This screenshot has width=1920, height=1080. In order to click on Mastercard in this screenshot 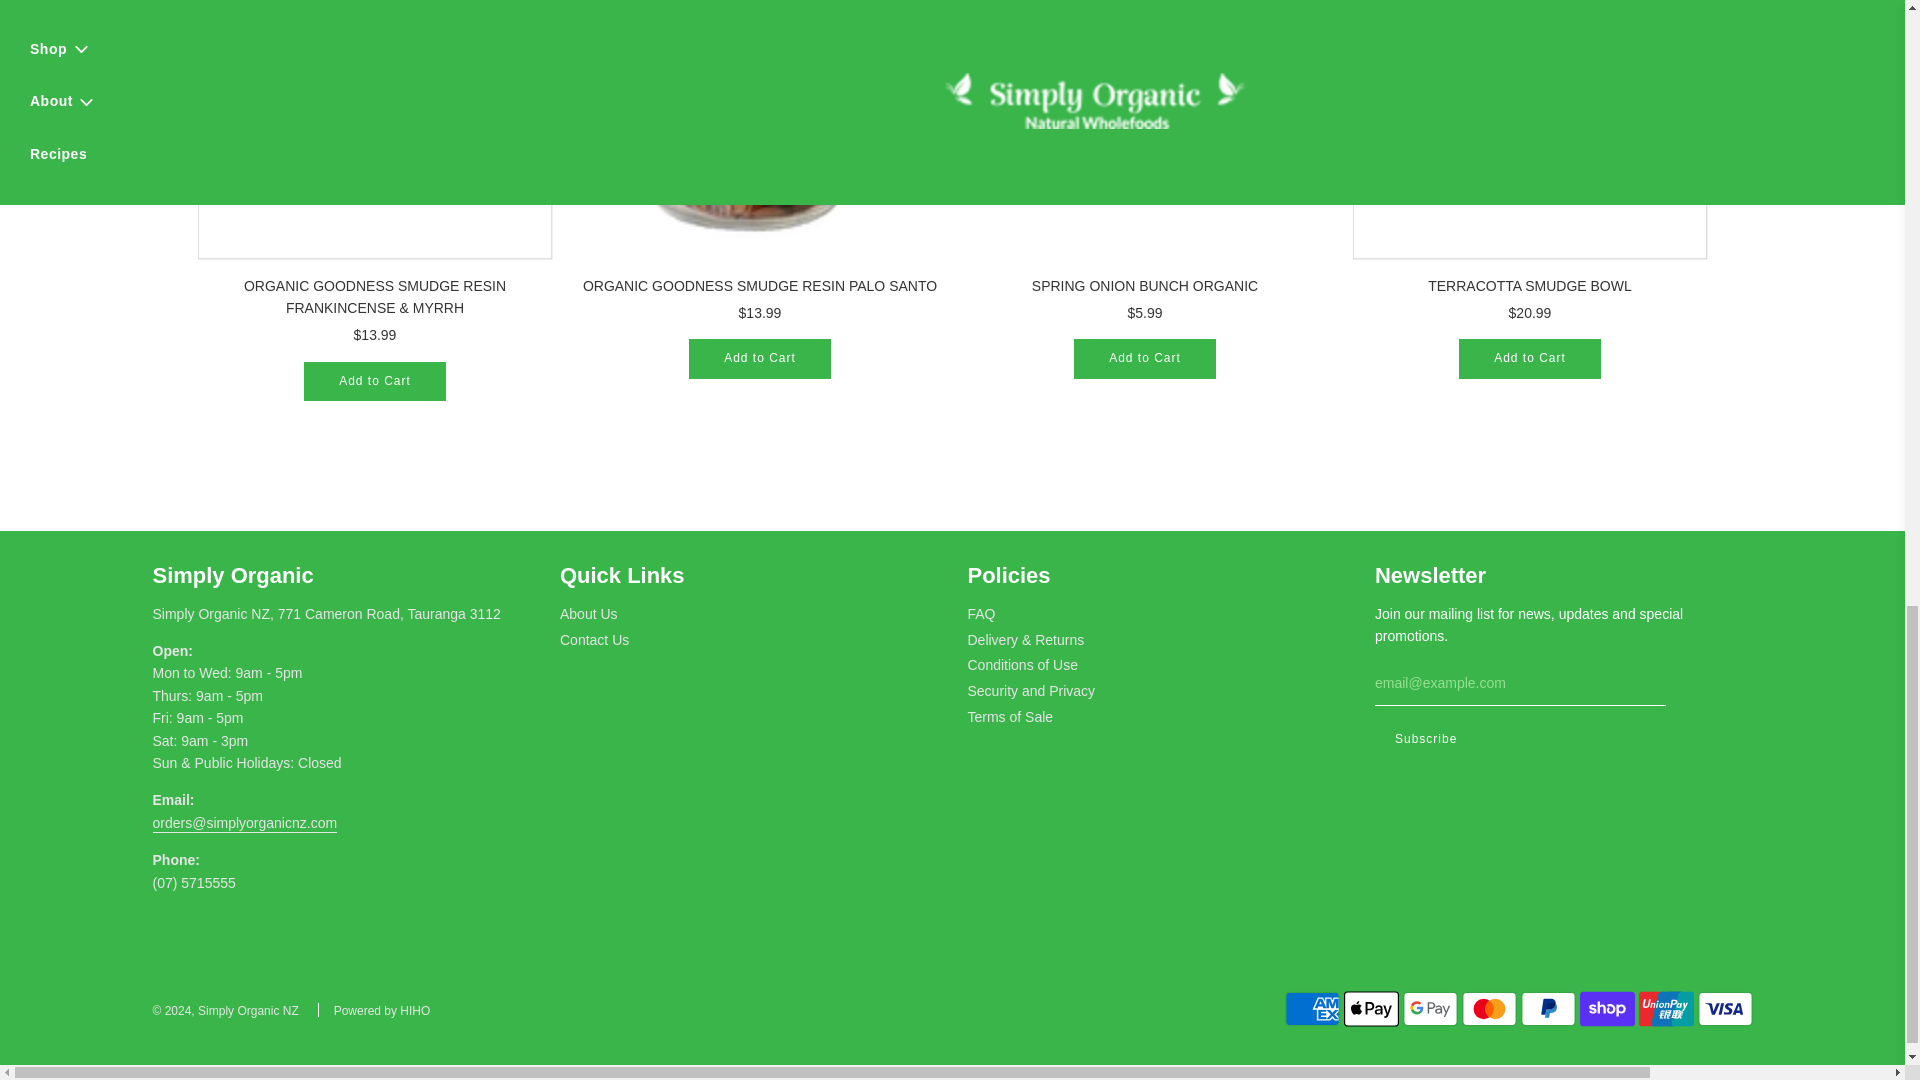, I will do `click(1488, 1009)`.